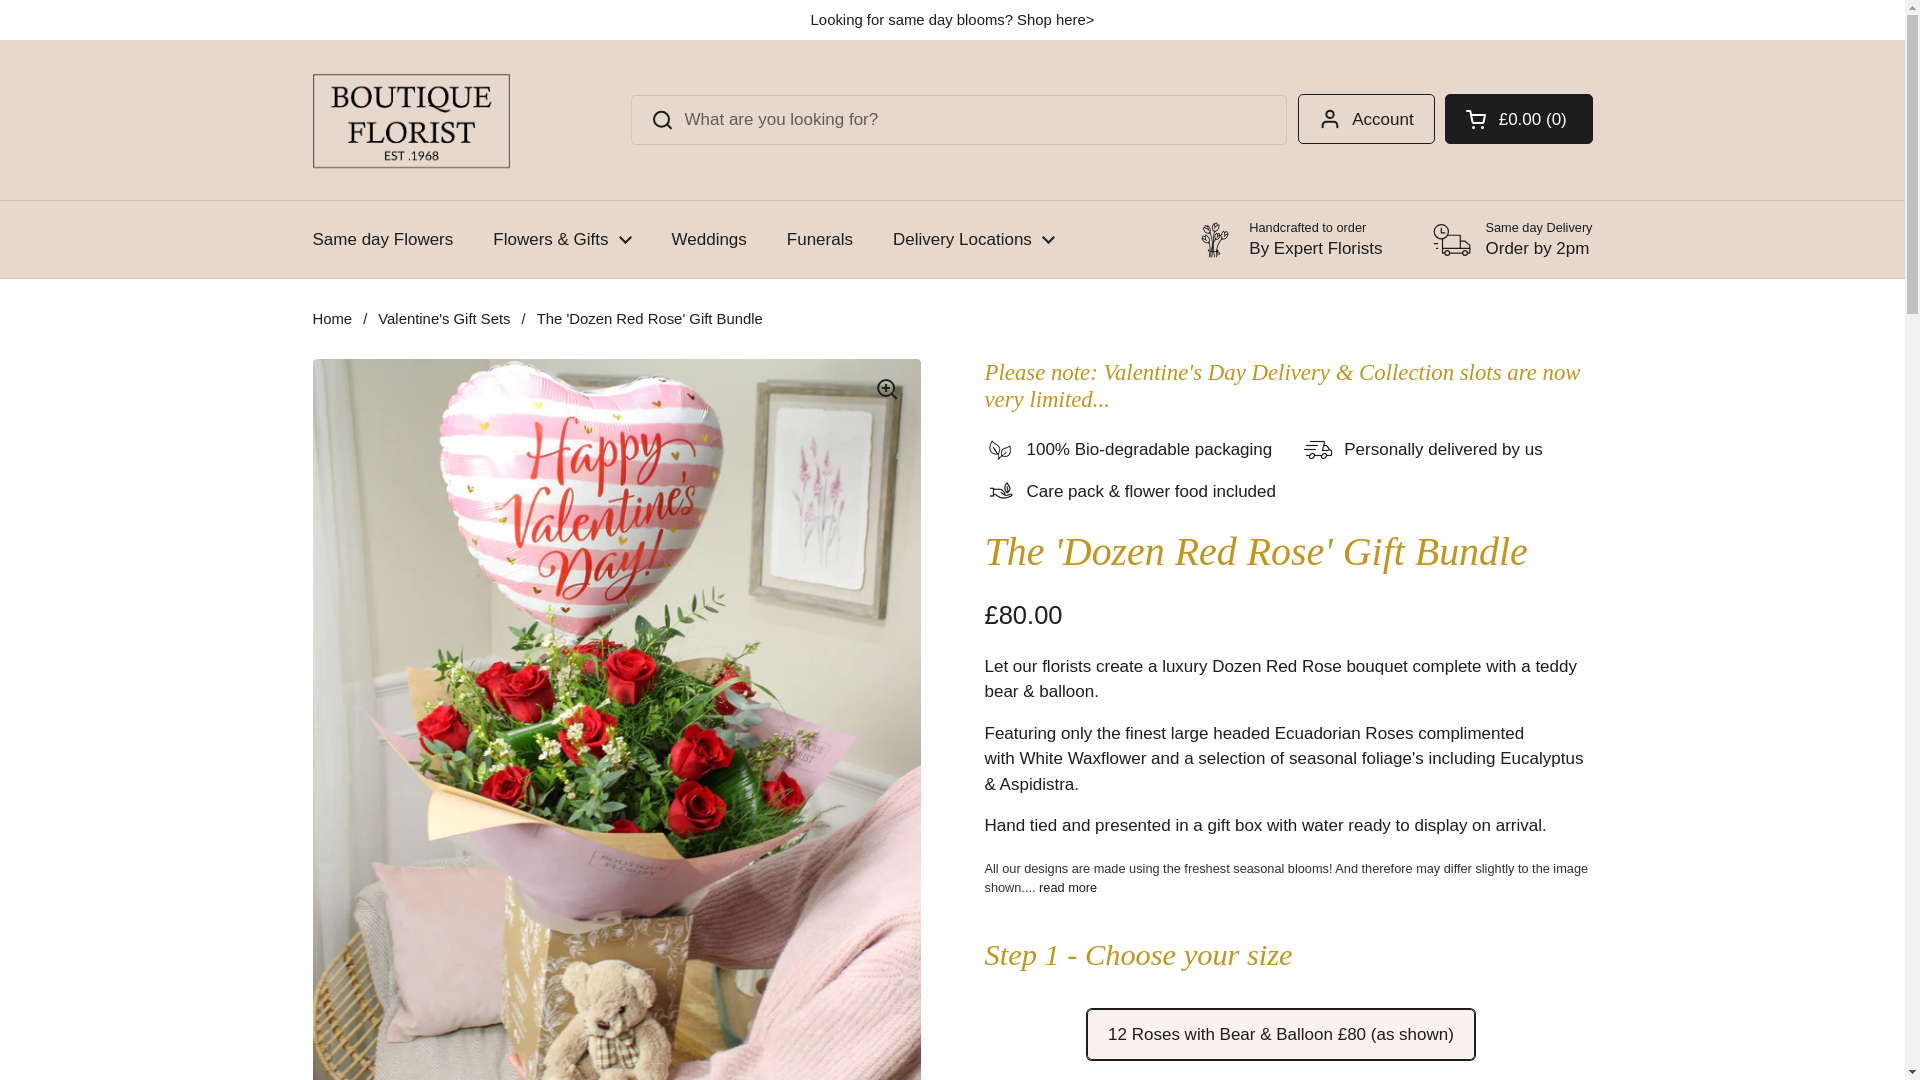 Image resolution: width=1920 pixels, height=1080 pixels. I want to click on Funerals, so click(820, 240).